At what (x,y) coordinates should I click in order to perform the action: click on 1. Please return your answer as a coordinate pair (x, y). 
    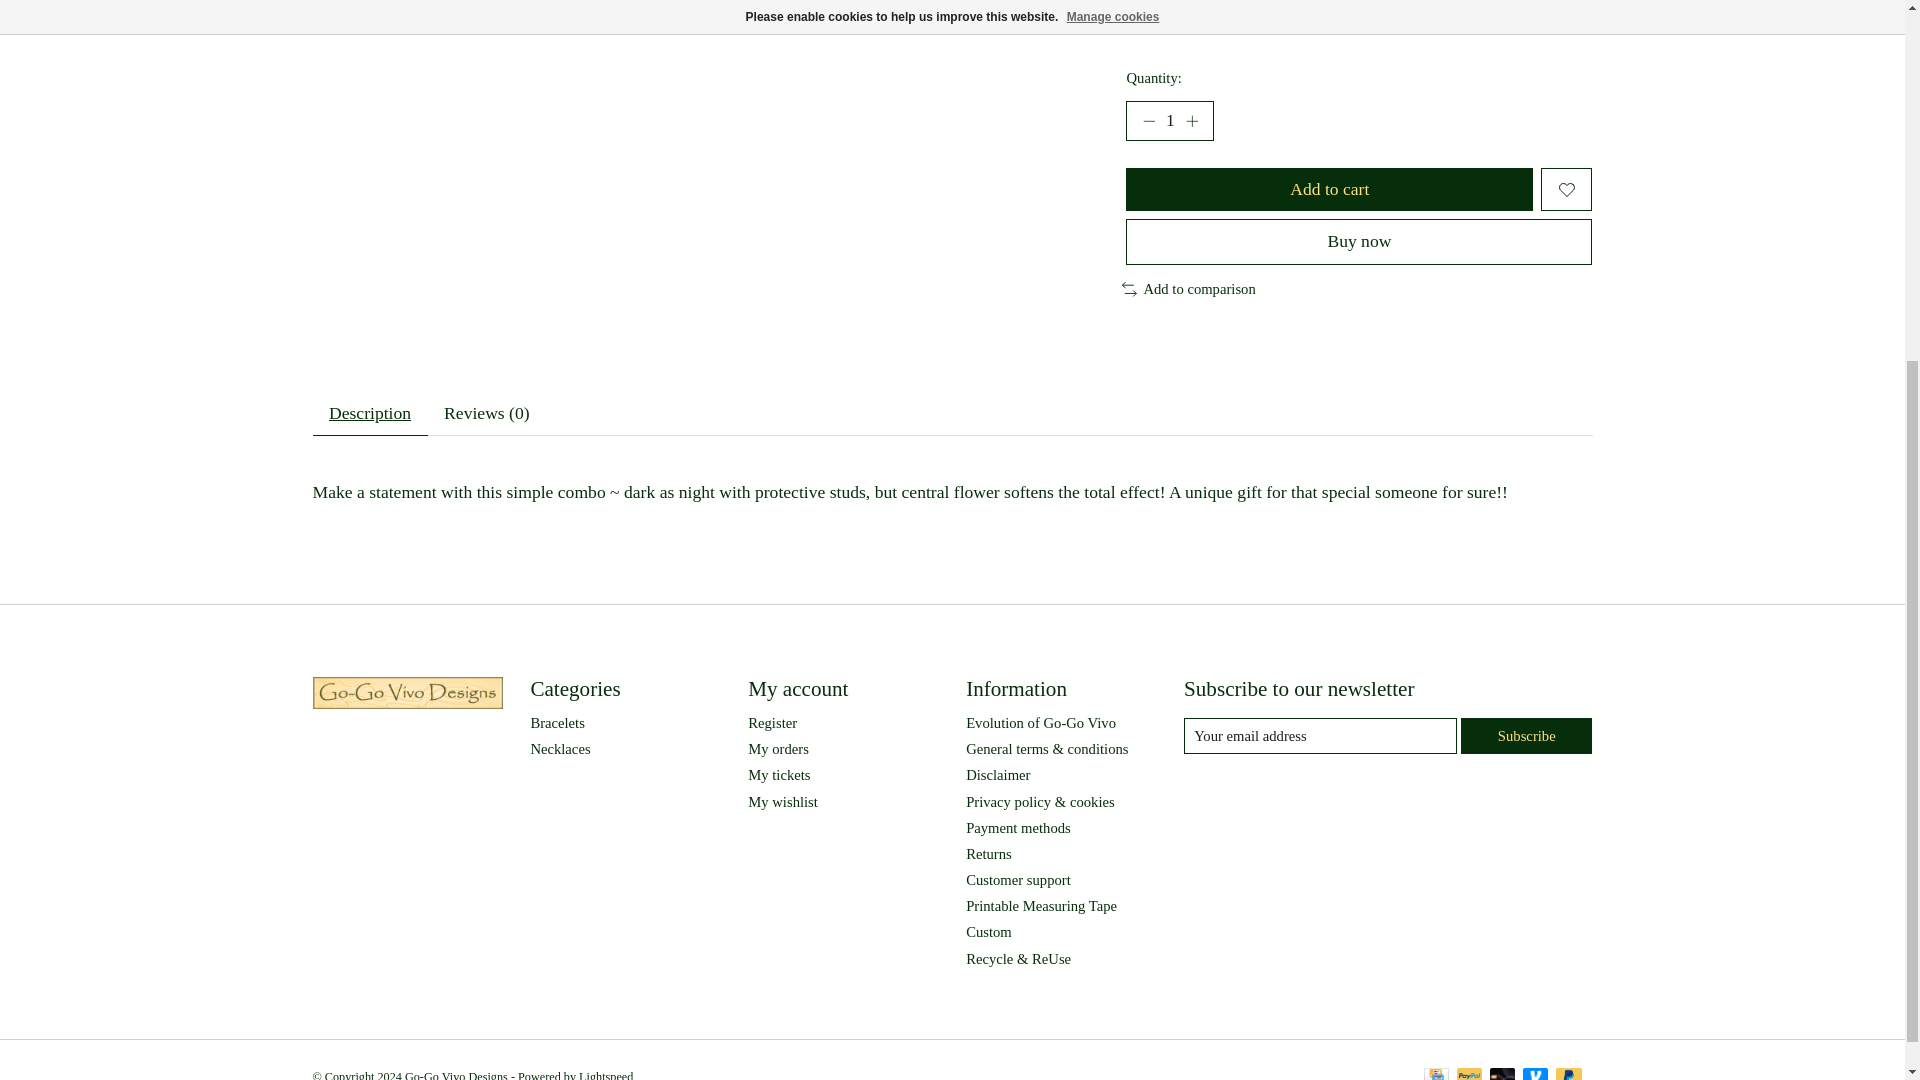
    Looking at the image, I should click on (1169, 121).